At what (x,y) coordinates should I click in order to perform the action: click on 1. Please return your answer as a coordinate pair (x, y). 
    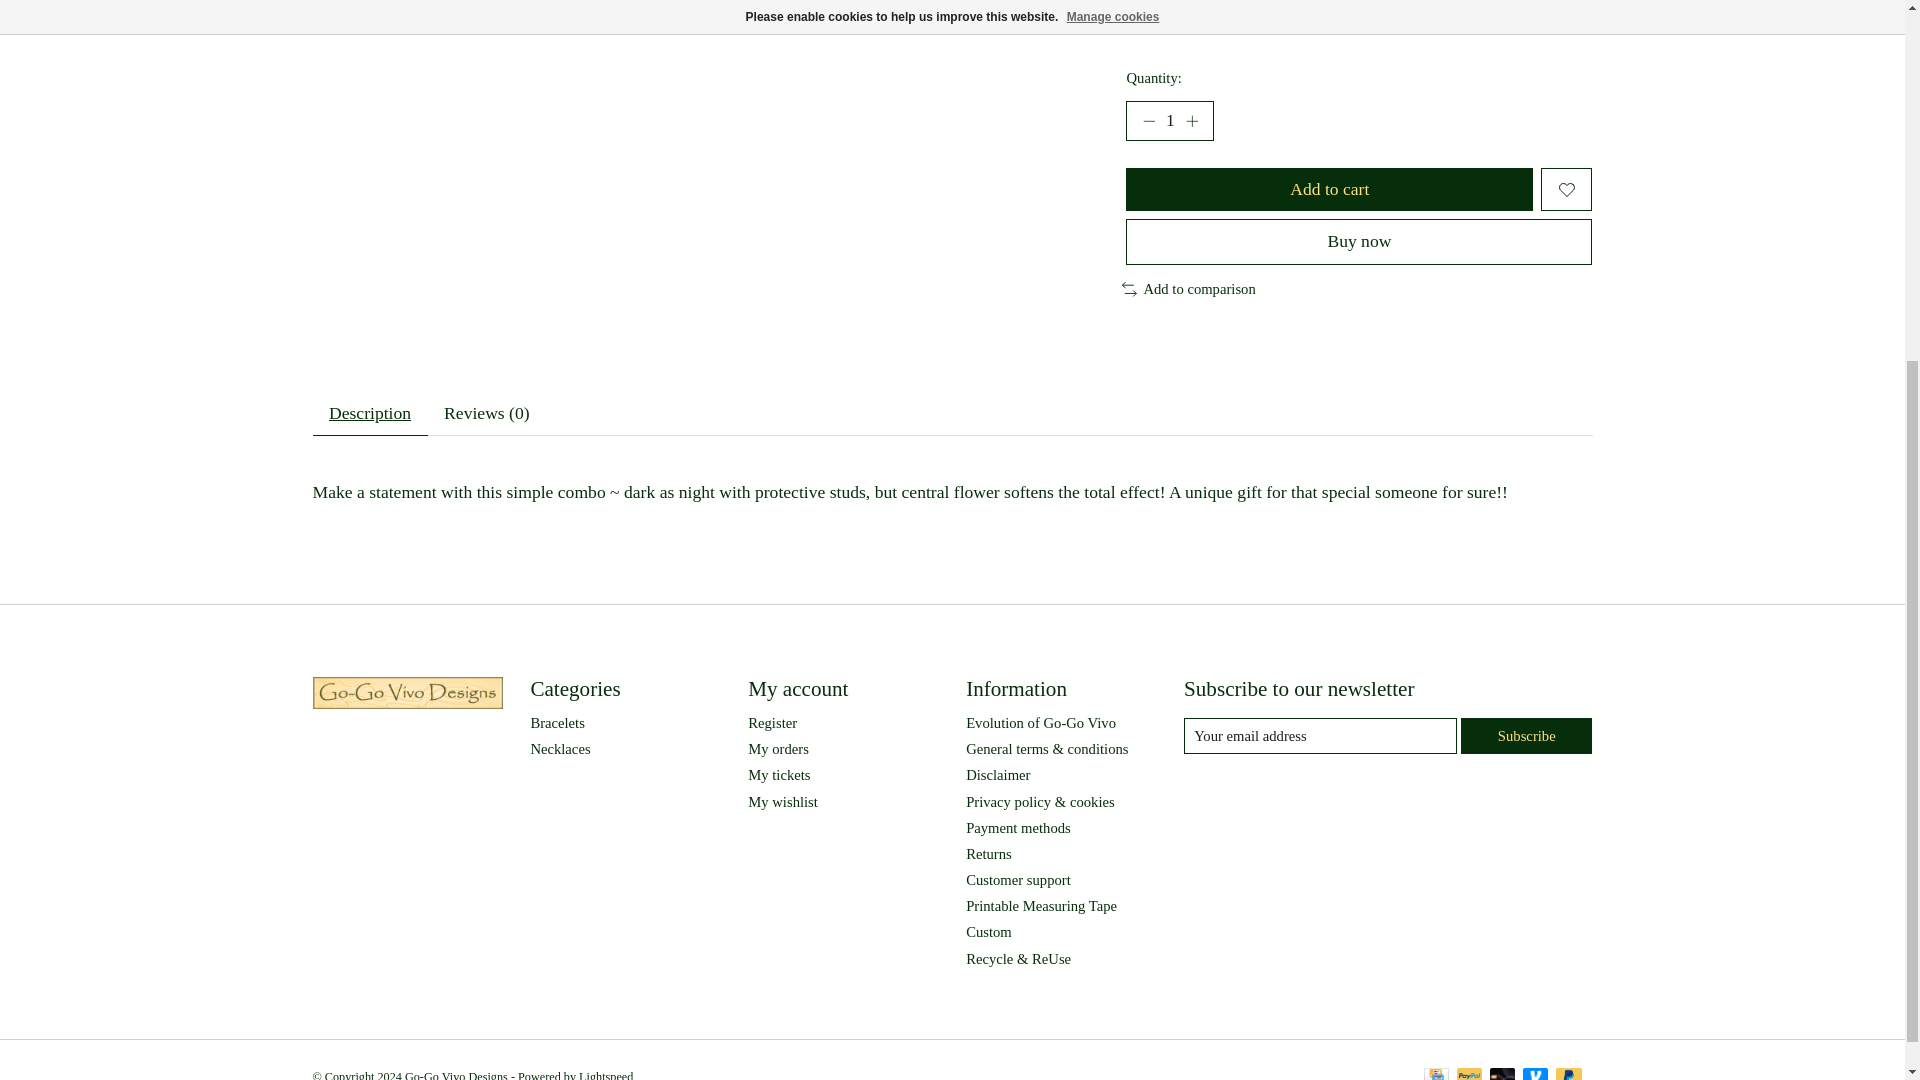
    Looking at the image, I should click on (1169, 121).